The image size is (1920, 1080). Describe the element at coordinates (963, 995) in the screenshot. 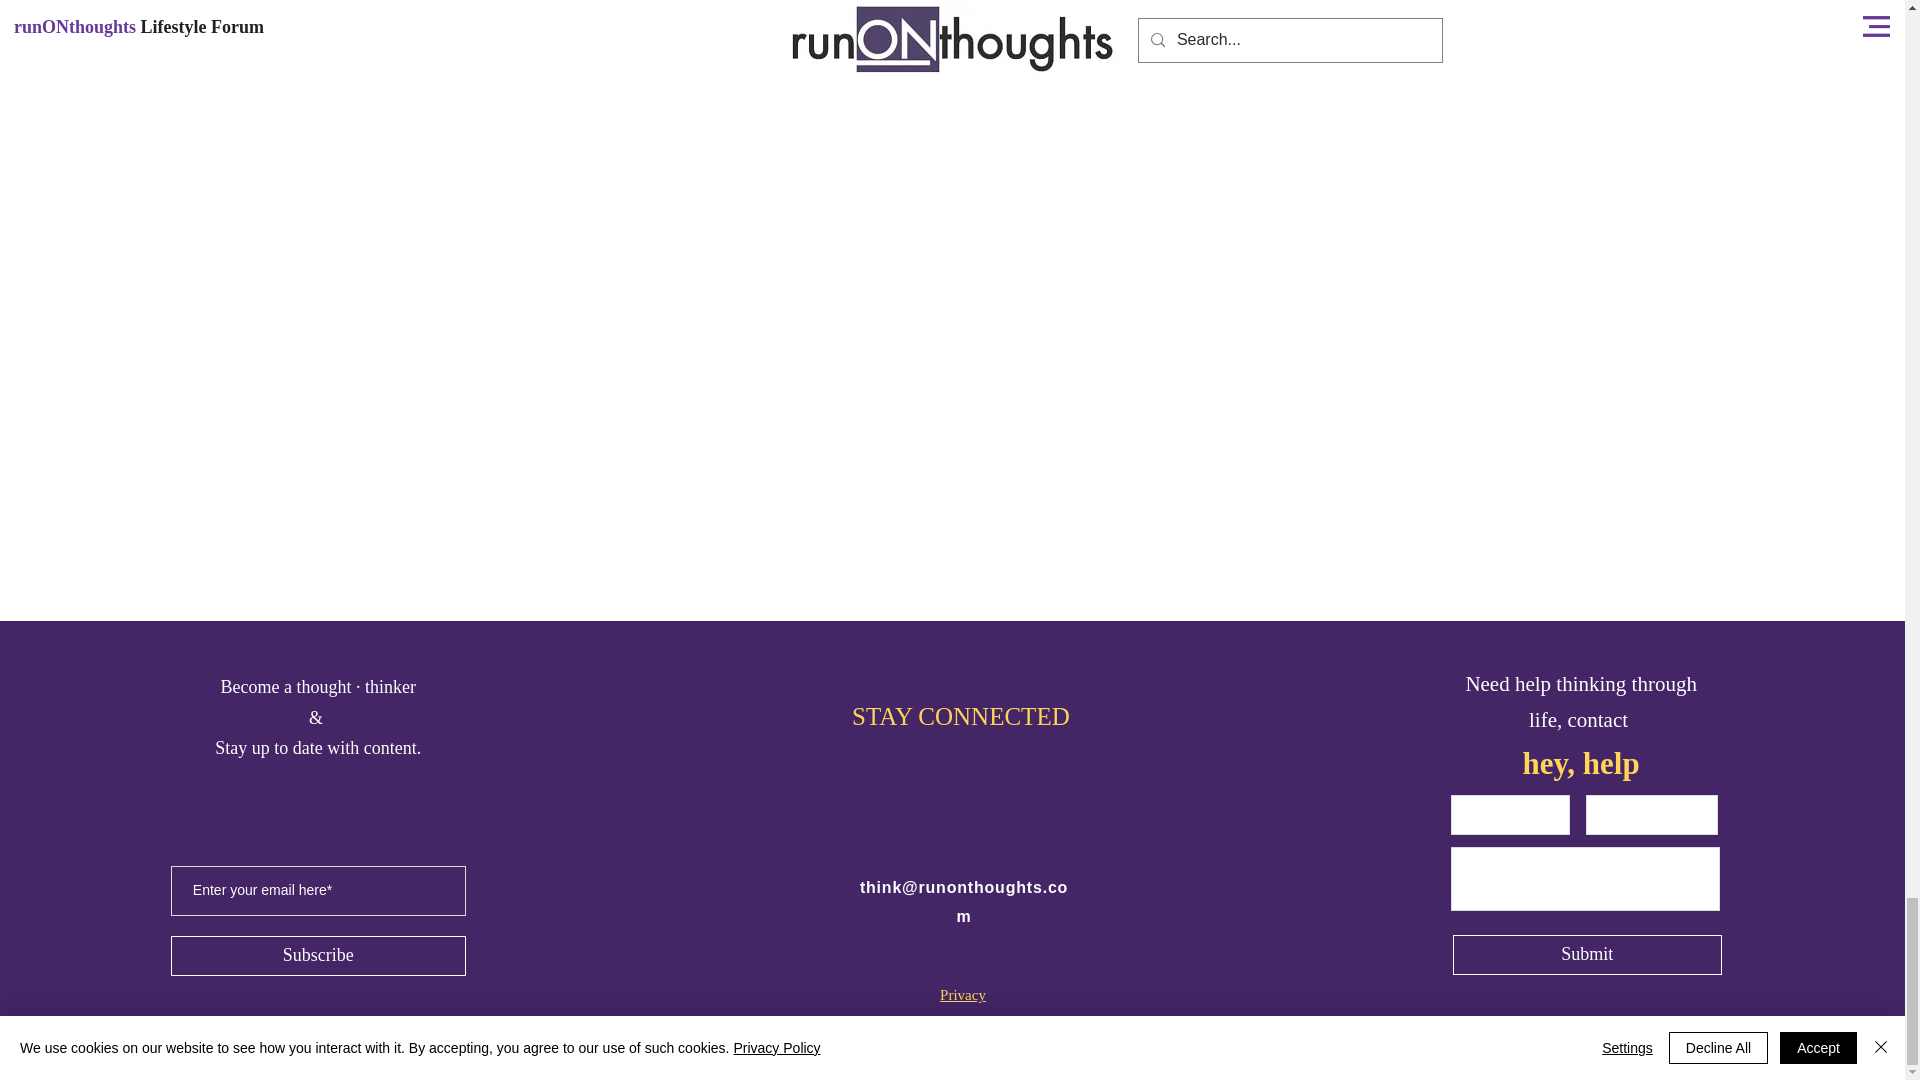

I see `Privacy` at that location.